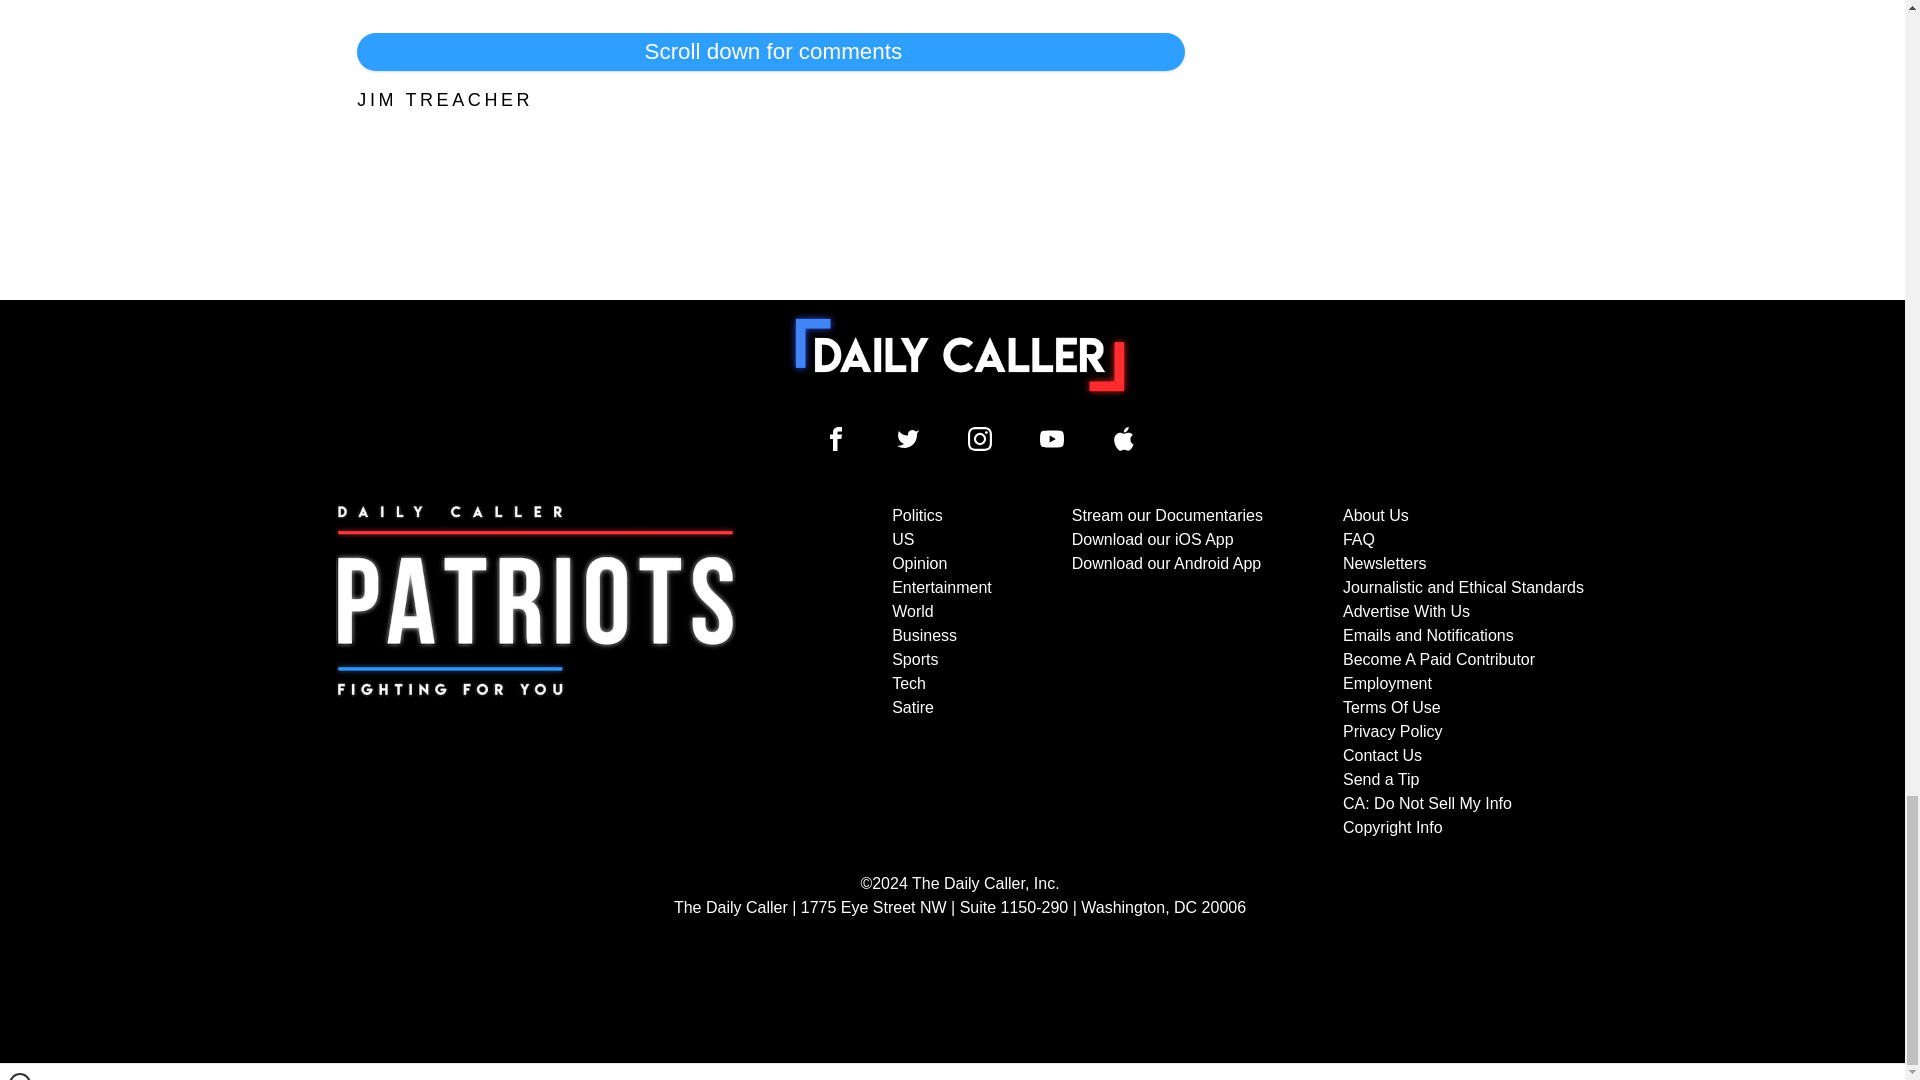  Describe the element at coordinates (1124, 438) in the screenshot. I see `Daily Caller YouTube` at that location.